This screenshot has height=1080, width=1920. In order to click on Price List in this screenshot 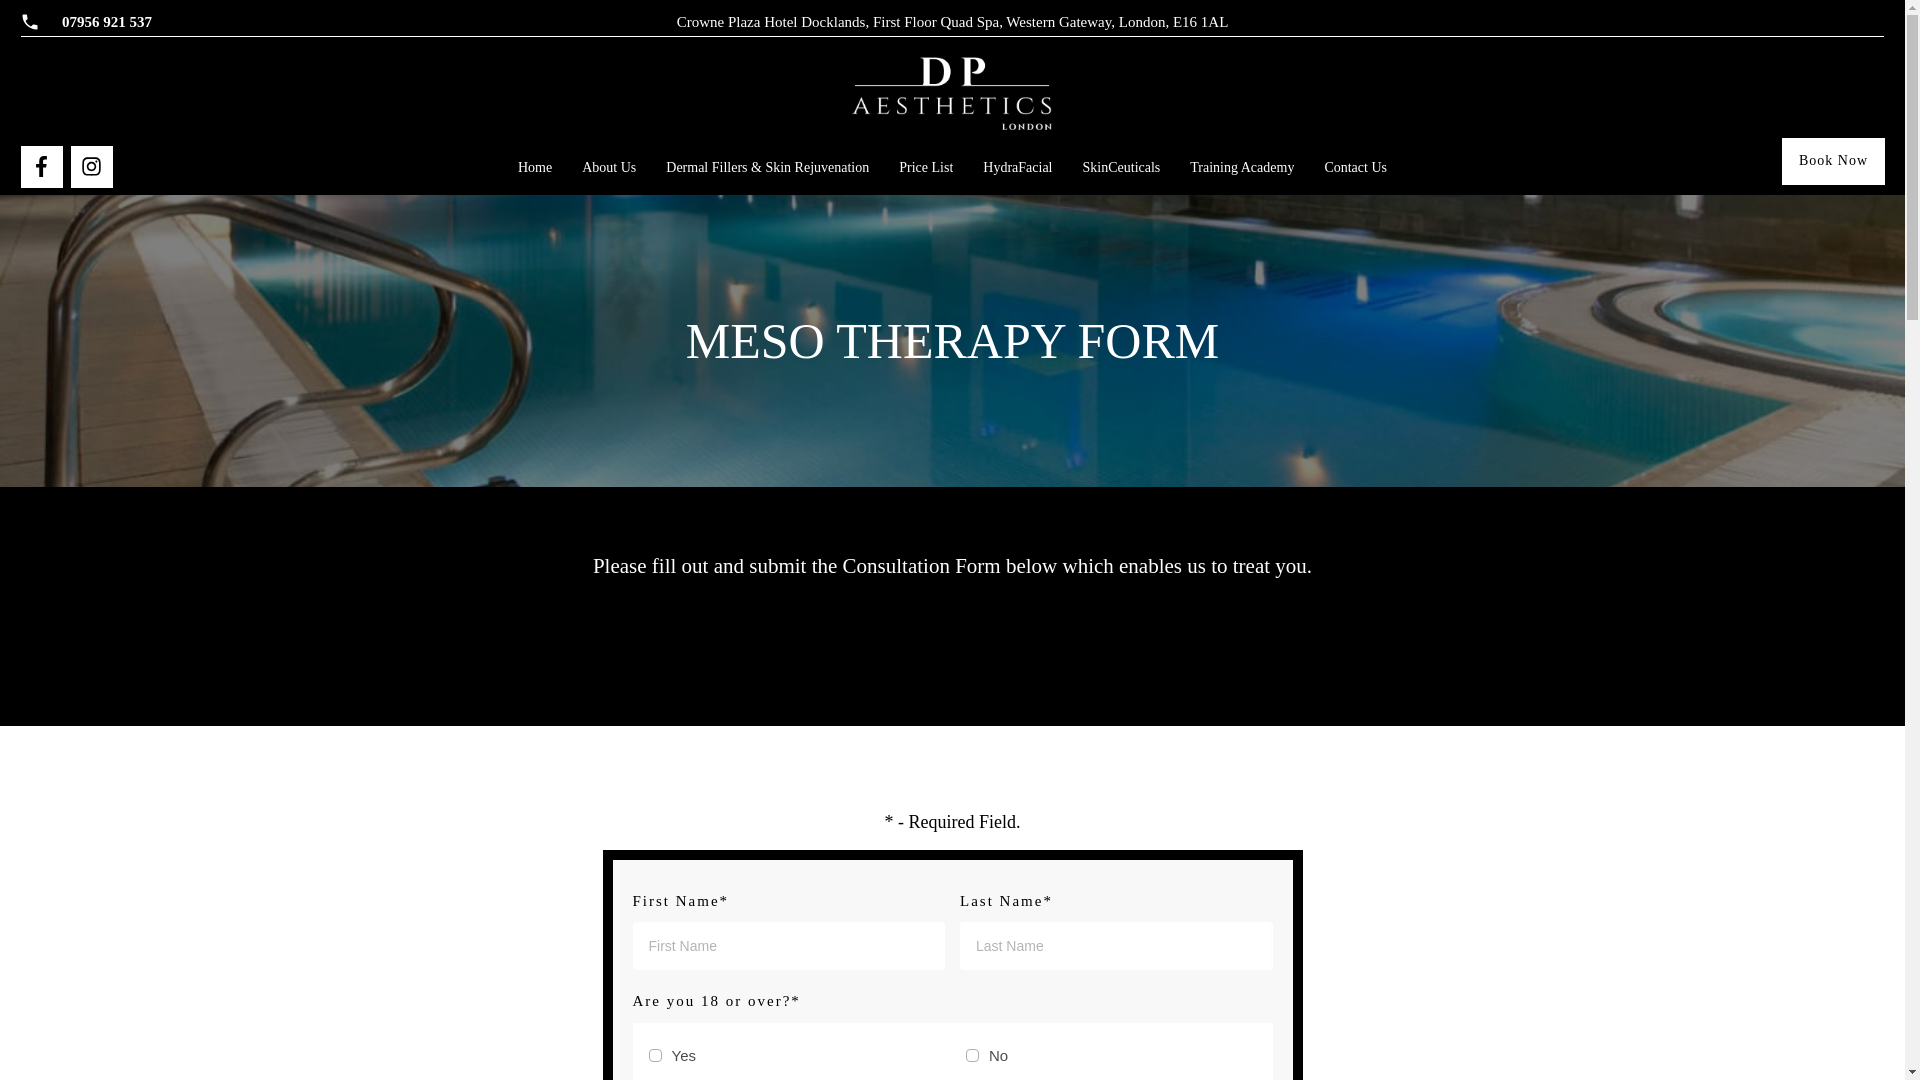, I will do `click(925, 168)`.